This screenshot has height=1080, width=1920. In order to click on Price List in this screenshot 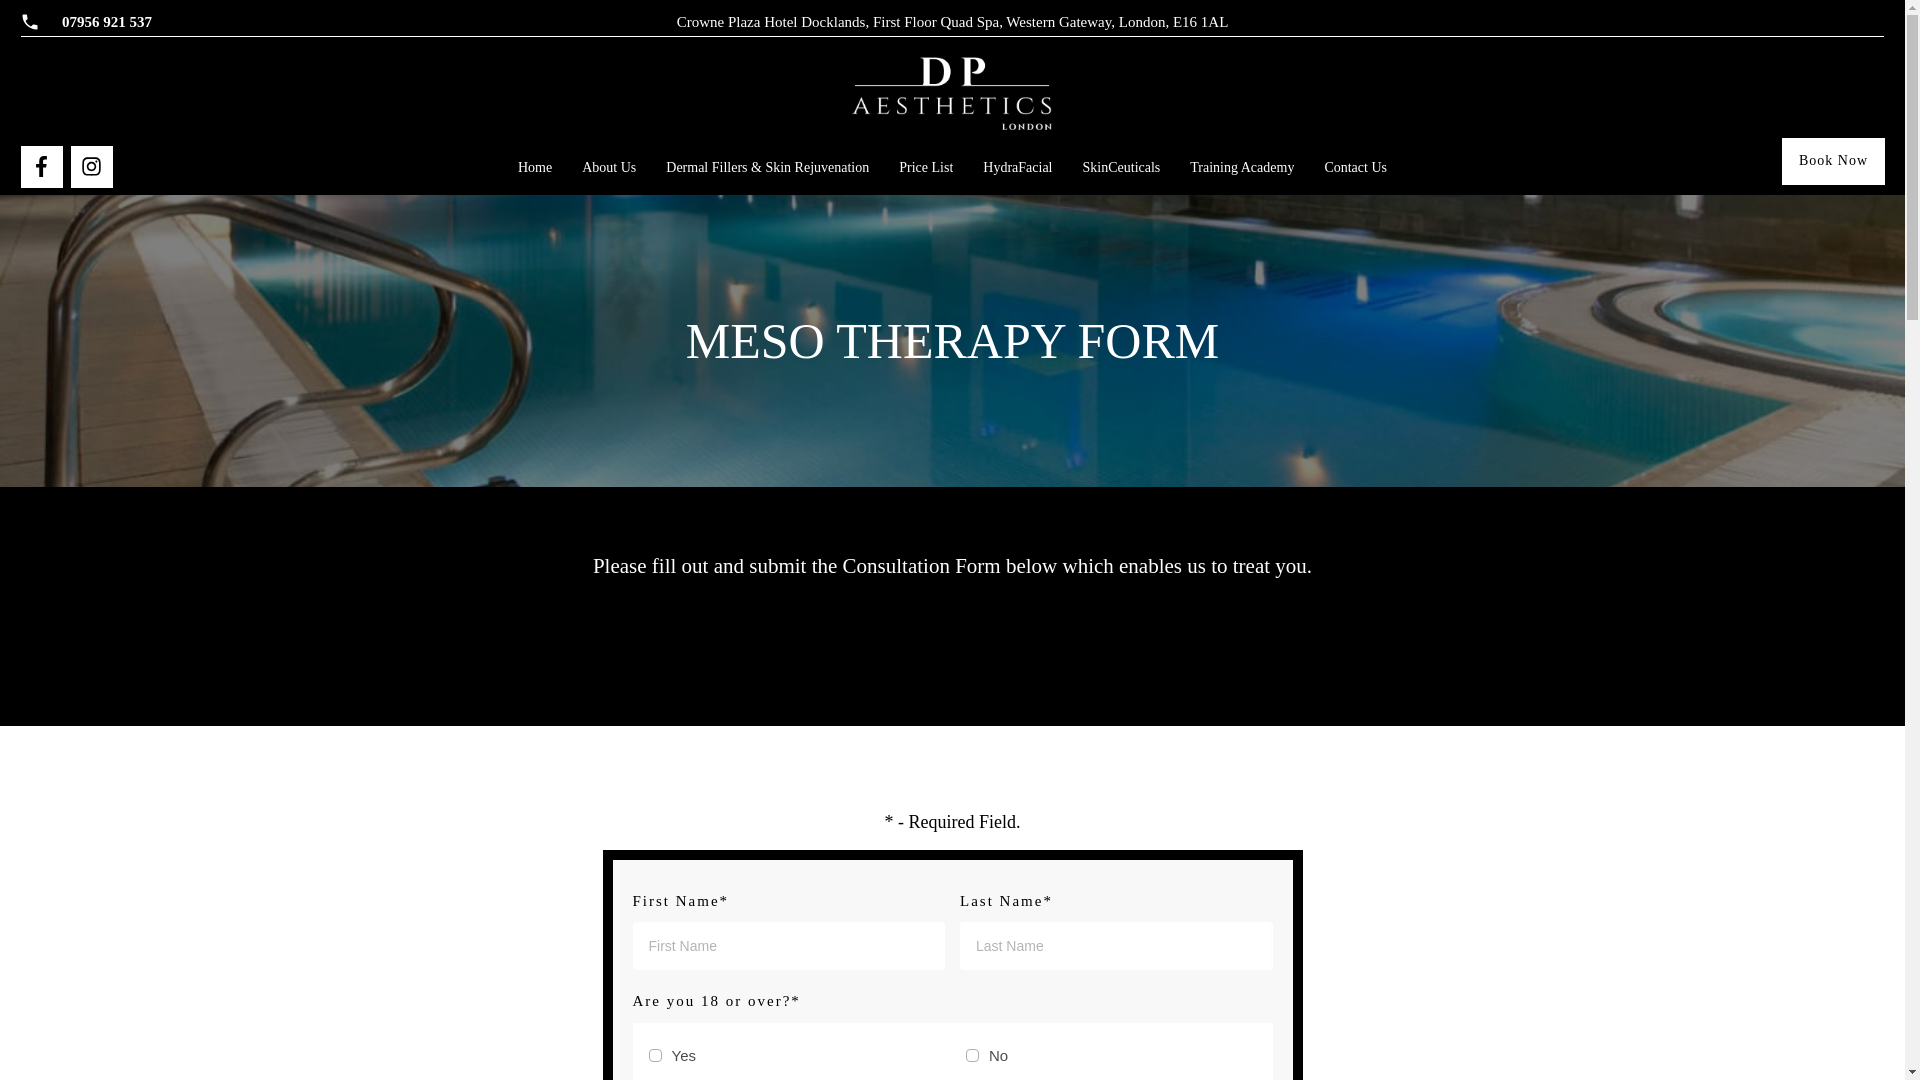, I will do `click(925, 168)`.